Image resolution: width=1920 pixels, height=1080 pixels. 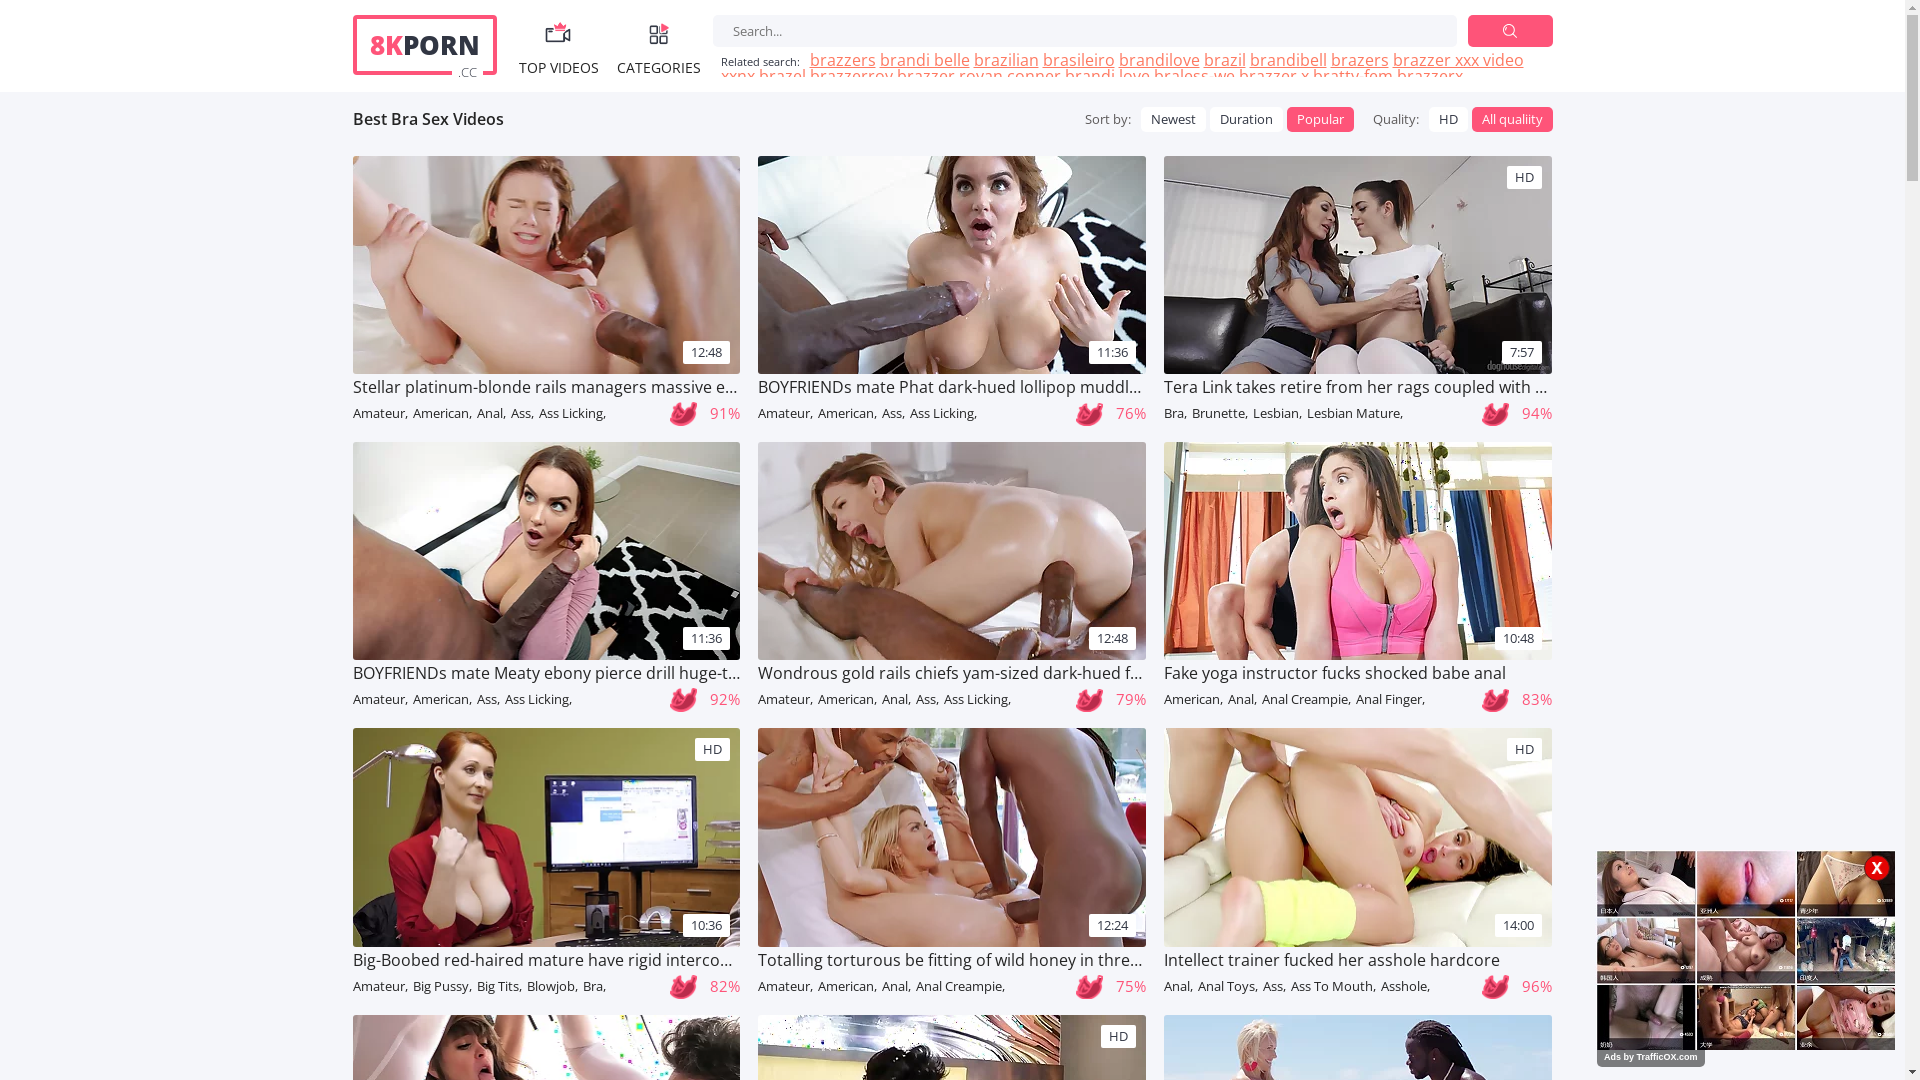 What do you see at coordinates (498, 986) in the screenshot?
I see `Big Tits` at bounding box center [498, 986].